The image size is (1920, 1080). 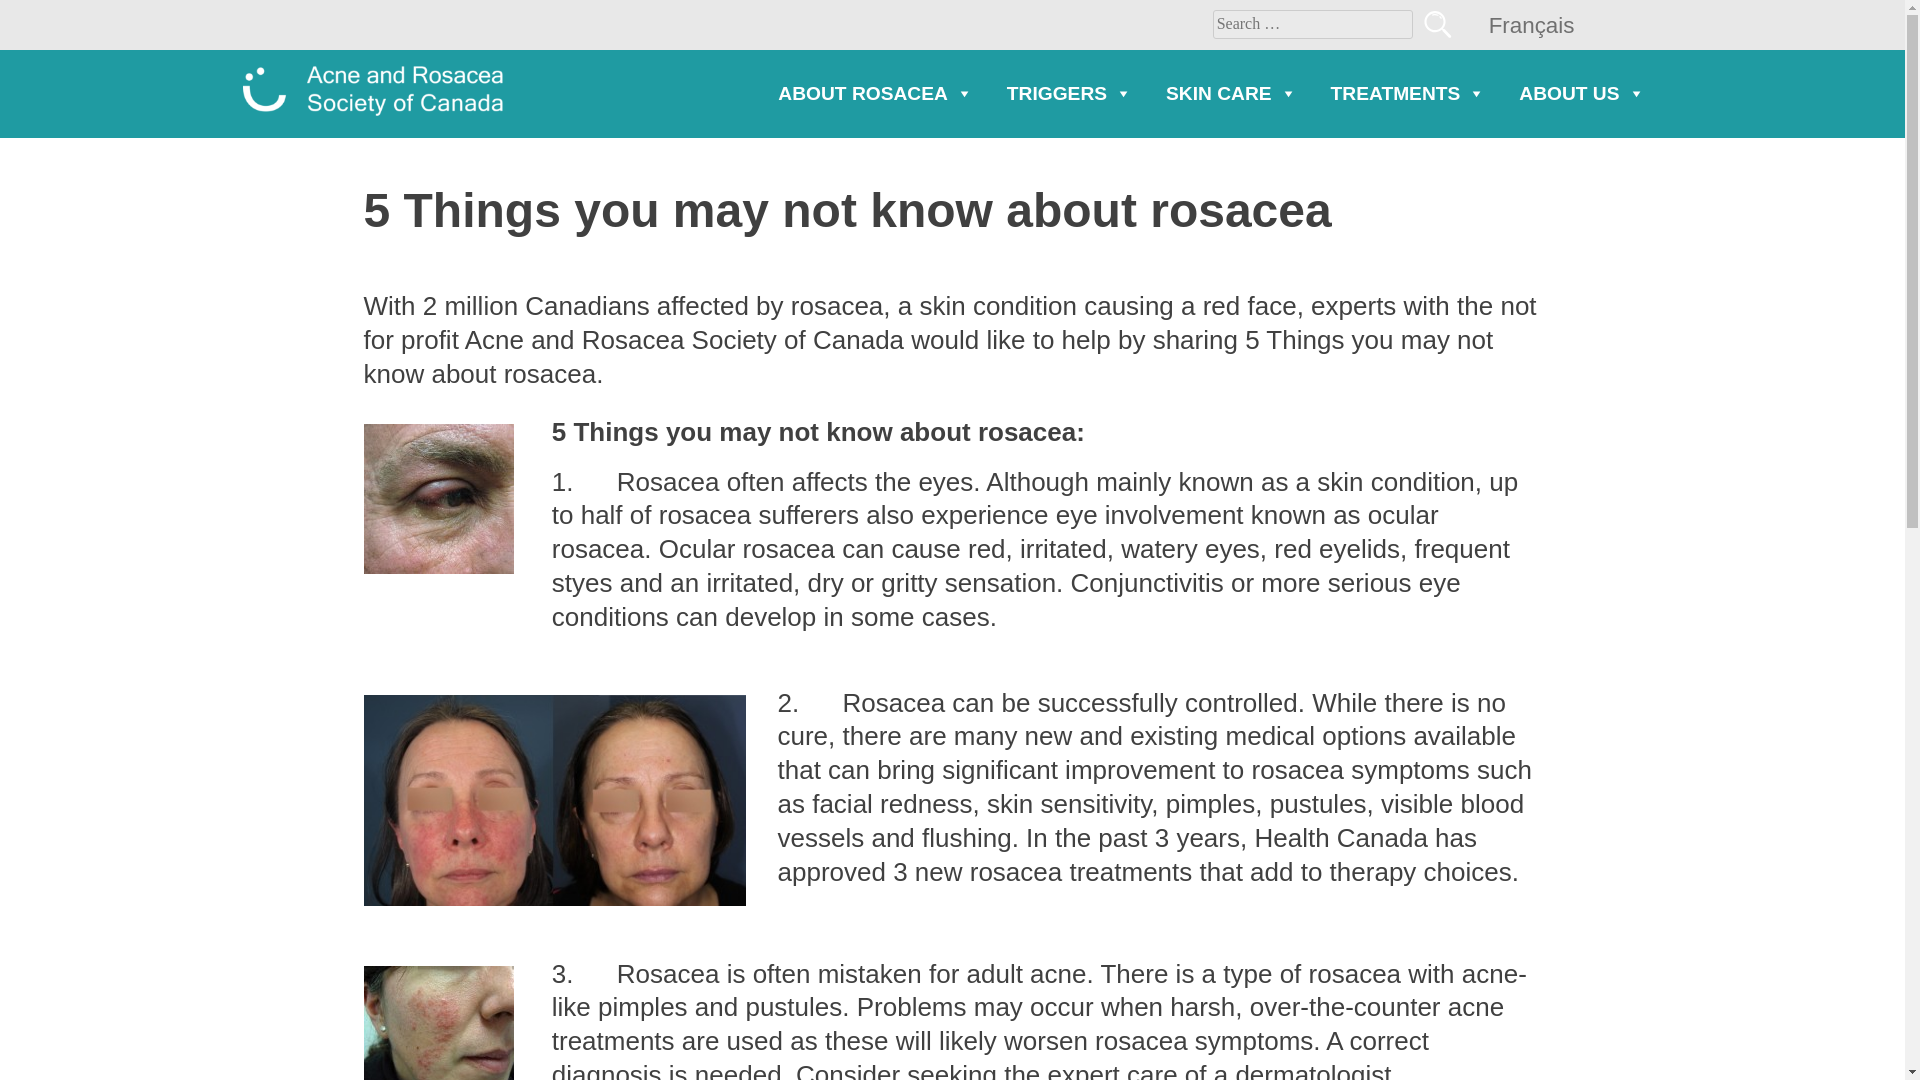 I want to click on ABOUT ROSACEA, so click(x=875, y=94).